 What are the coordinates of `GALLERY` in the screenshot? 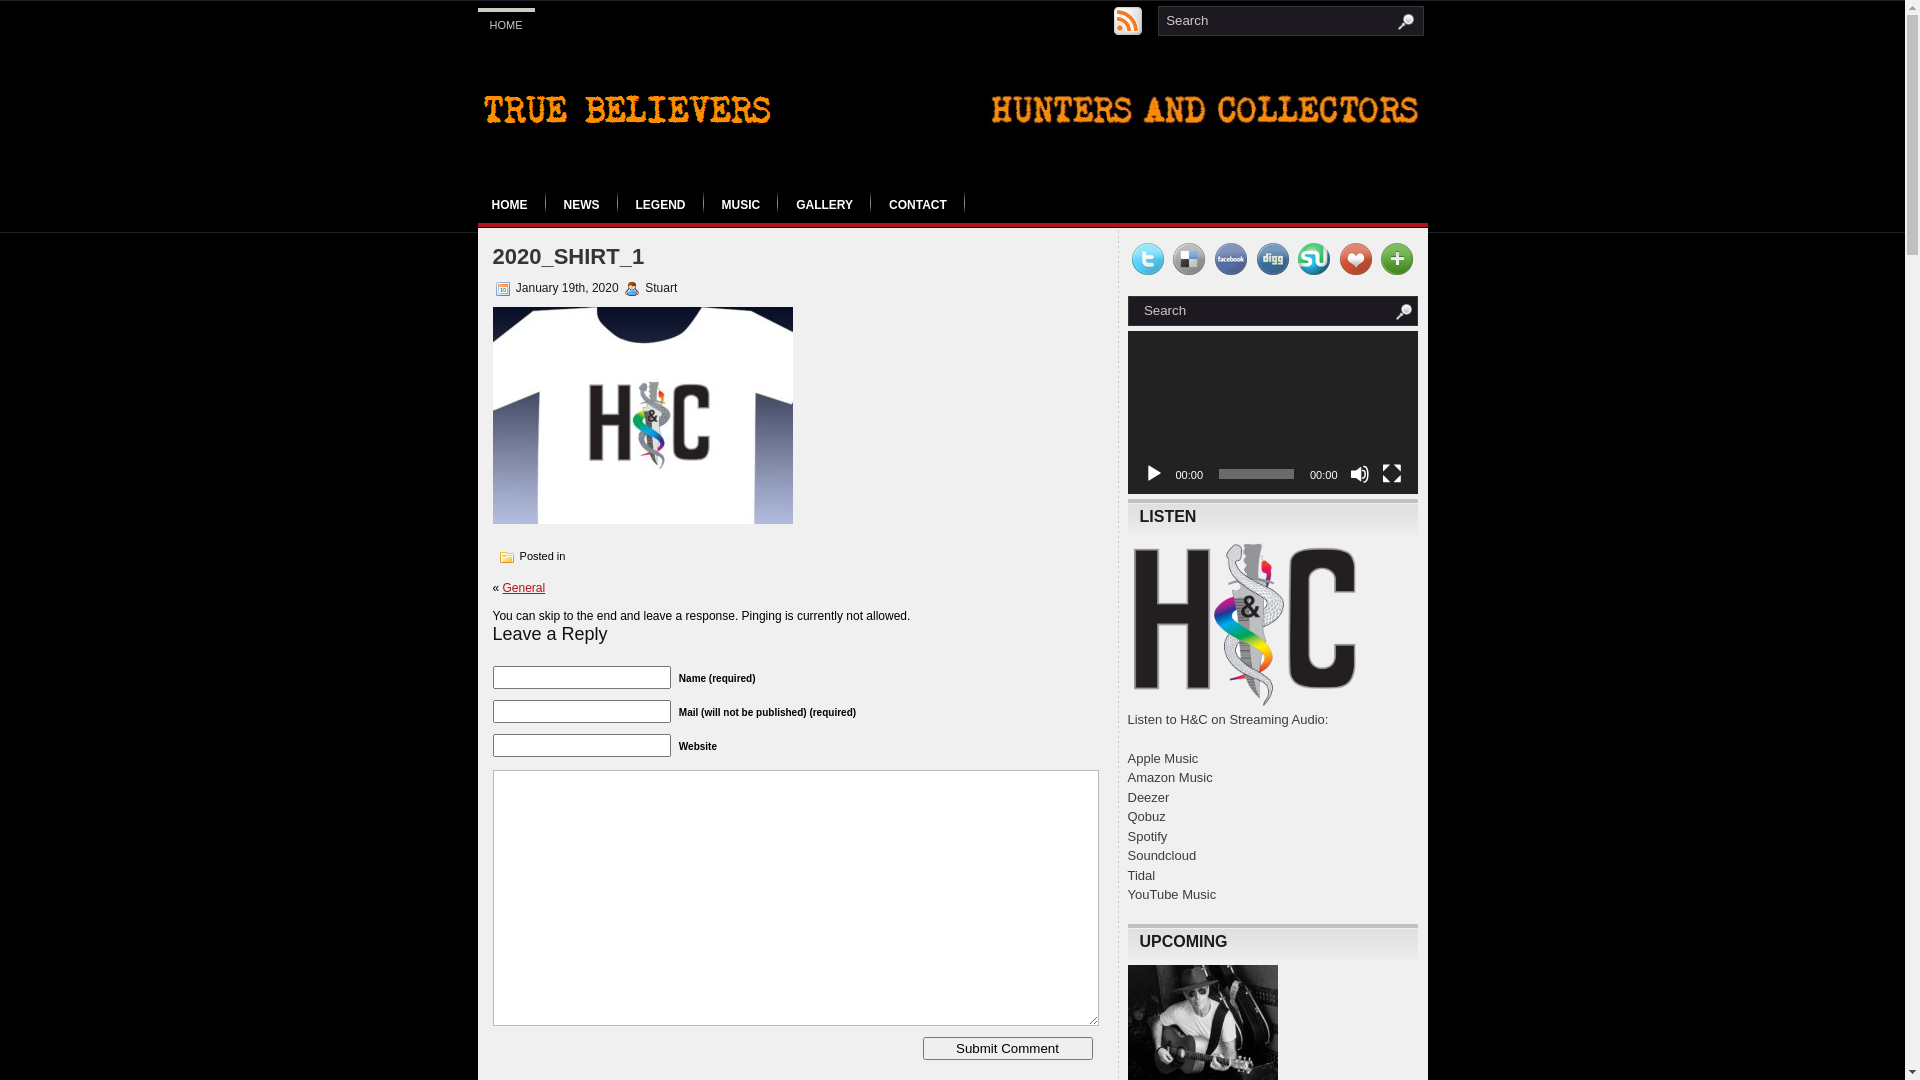 It's located at (824, 205).